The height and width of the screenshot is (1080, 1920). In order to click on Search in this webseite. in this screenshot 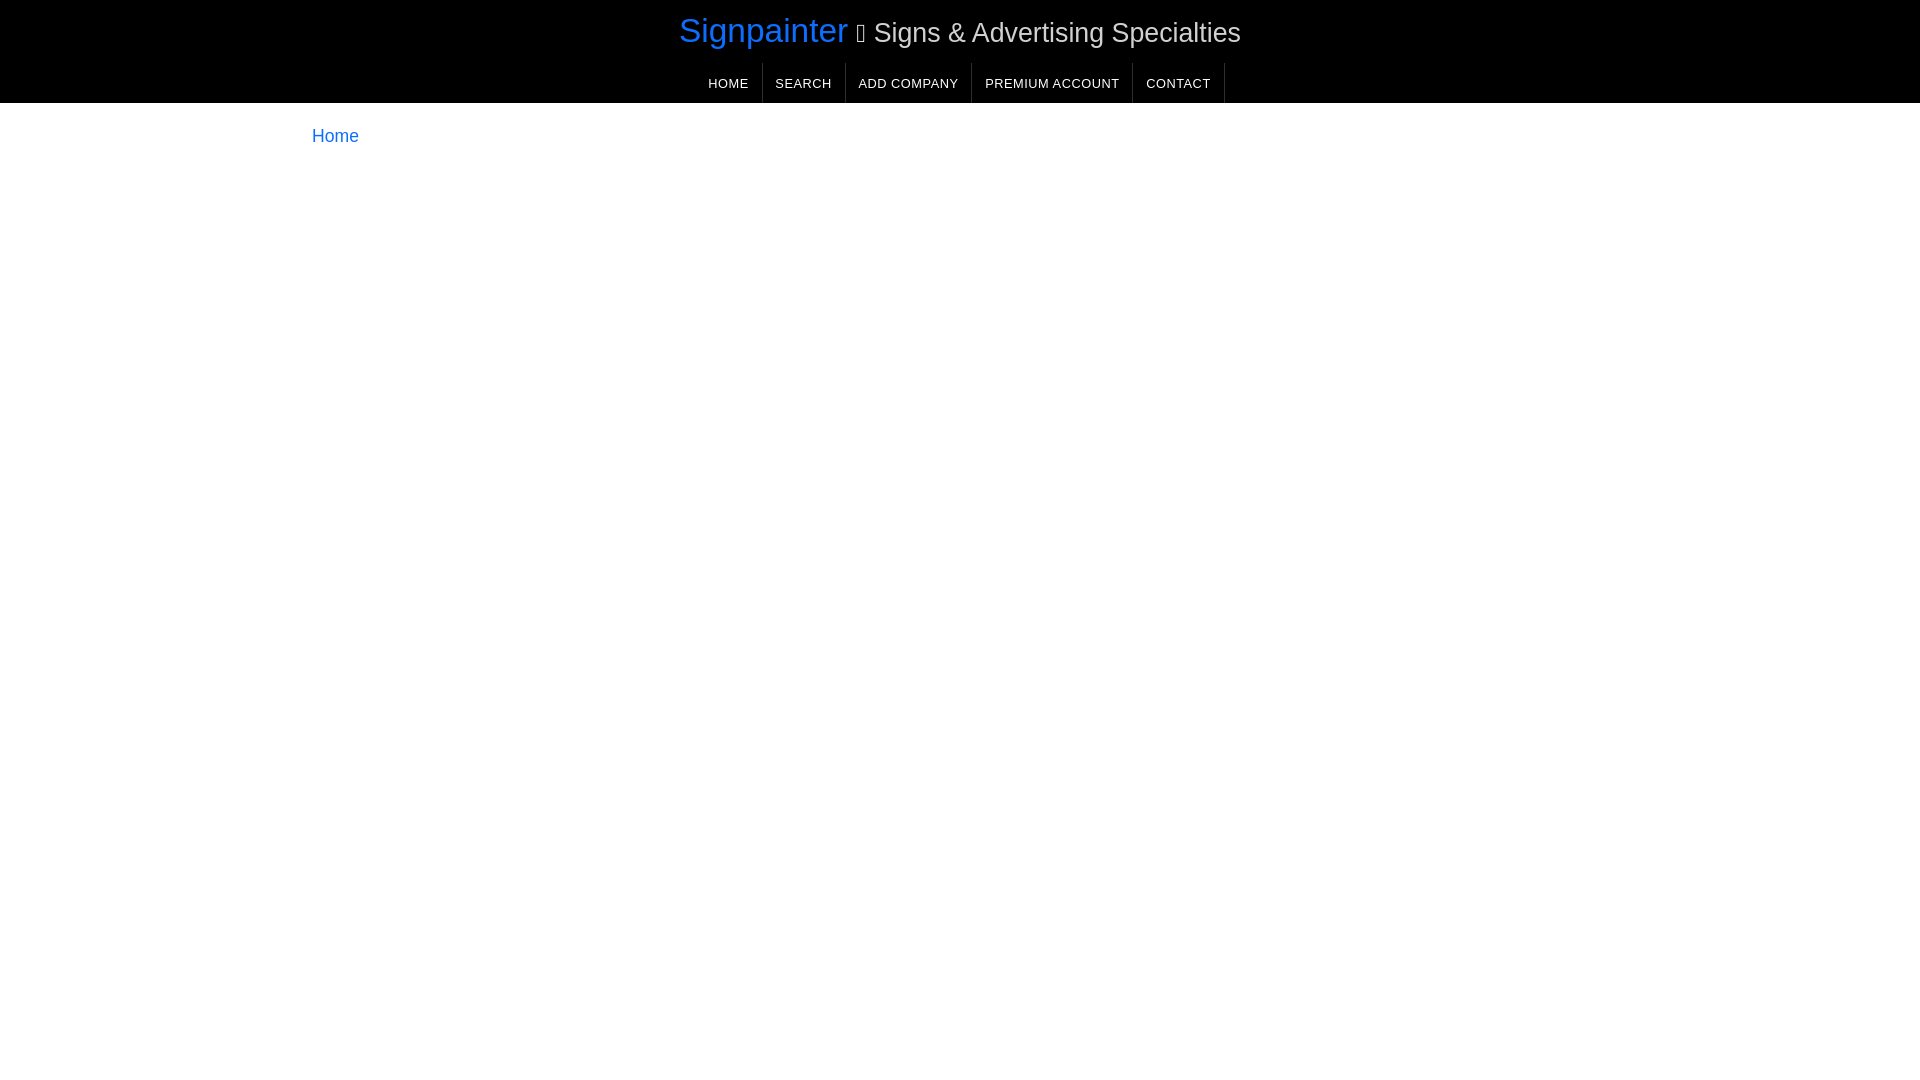, I will do `click(803, 82)`.